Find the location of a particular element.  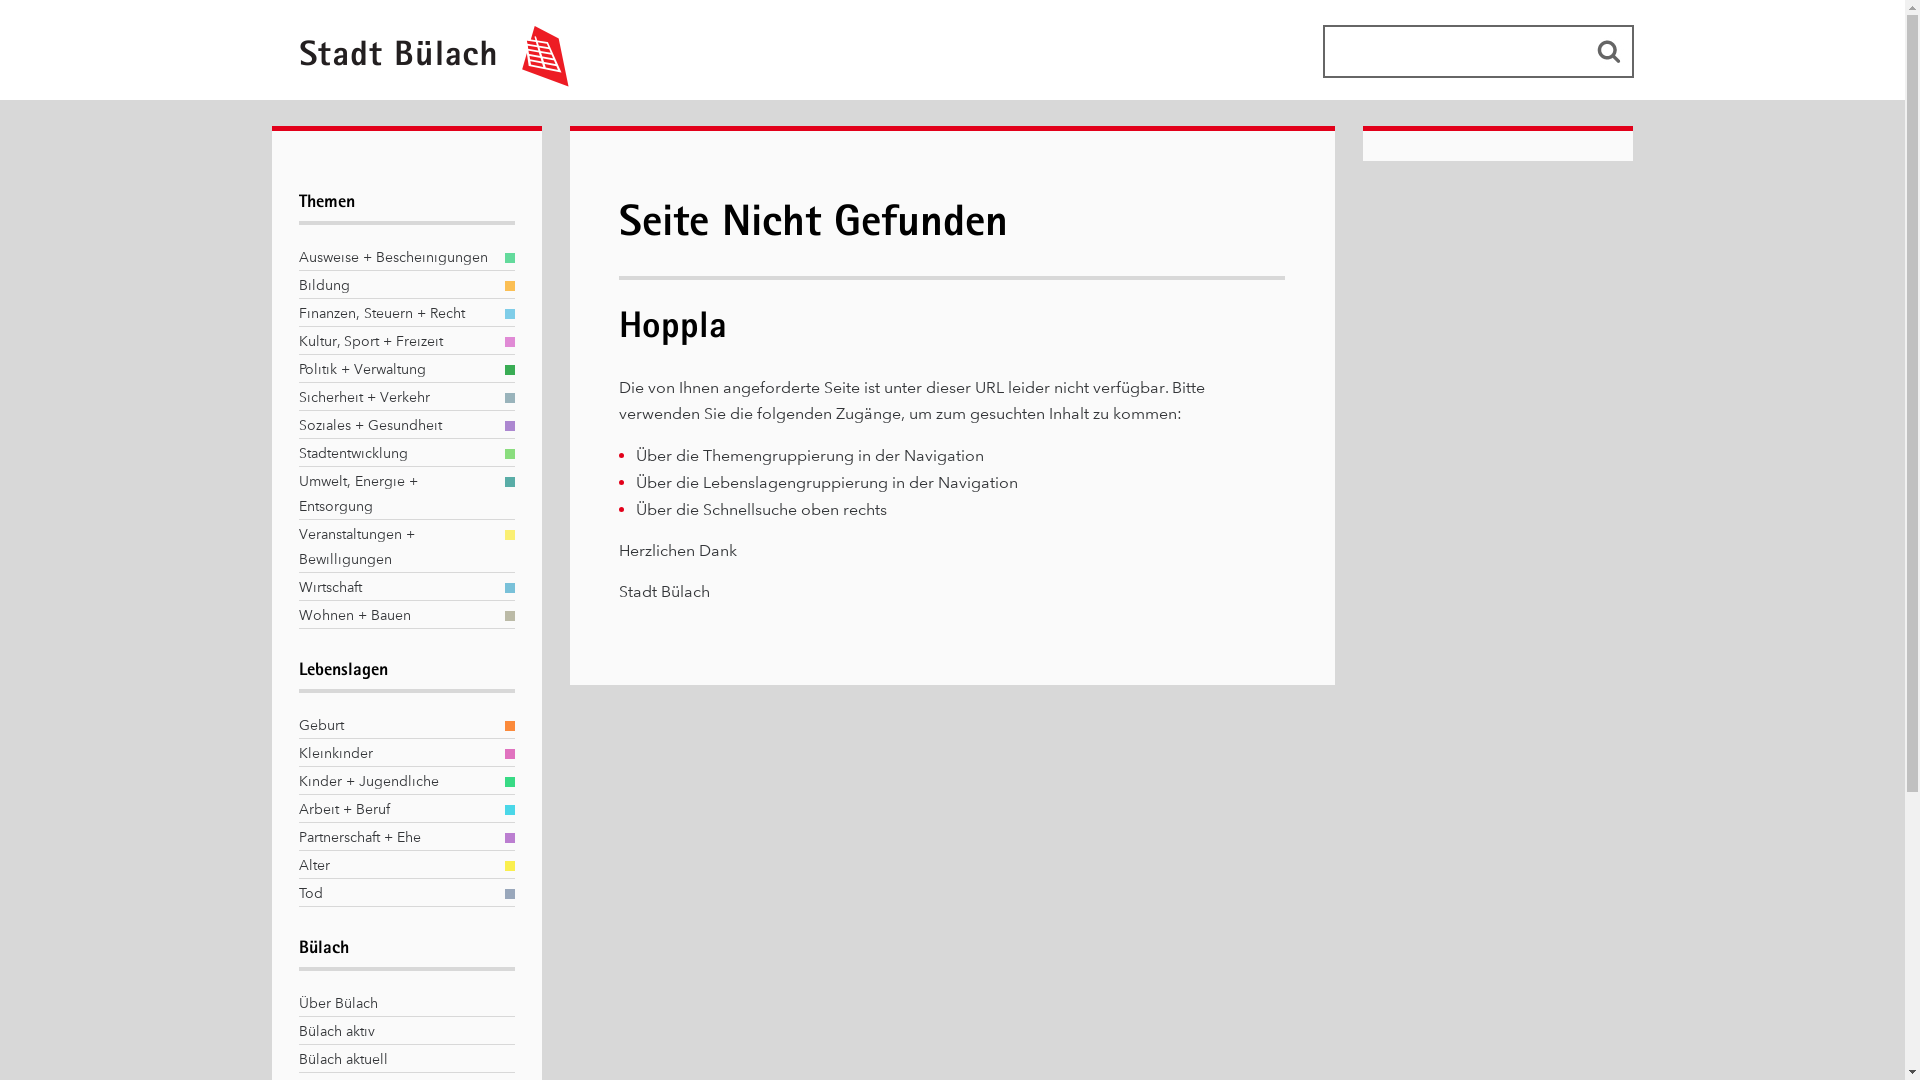

Politik + Verwaltung is located at coordinates (396, 370).